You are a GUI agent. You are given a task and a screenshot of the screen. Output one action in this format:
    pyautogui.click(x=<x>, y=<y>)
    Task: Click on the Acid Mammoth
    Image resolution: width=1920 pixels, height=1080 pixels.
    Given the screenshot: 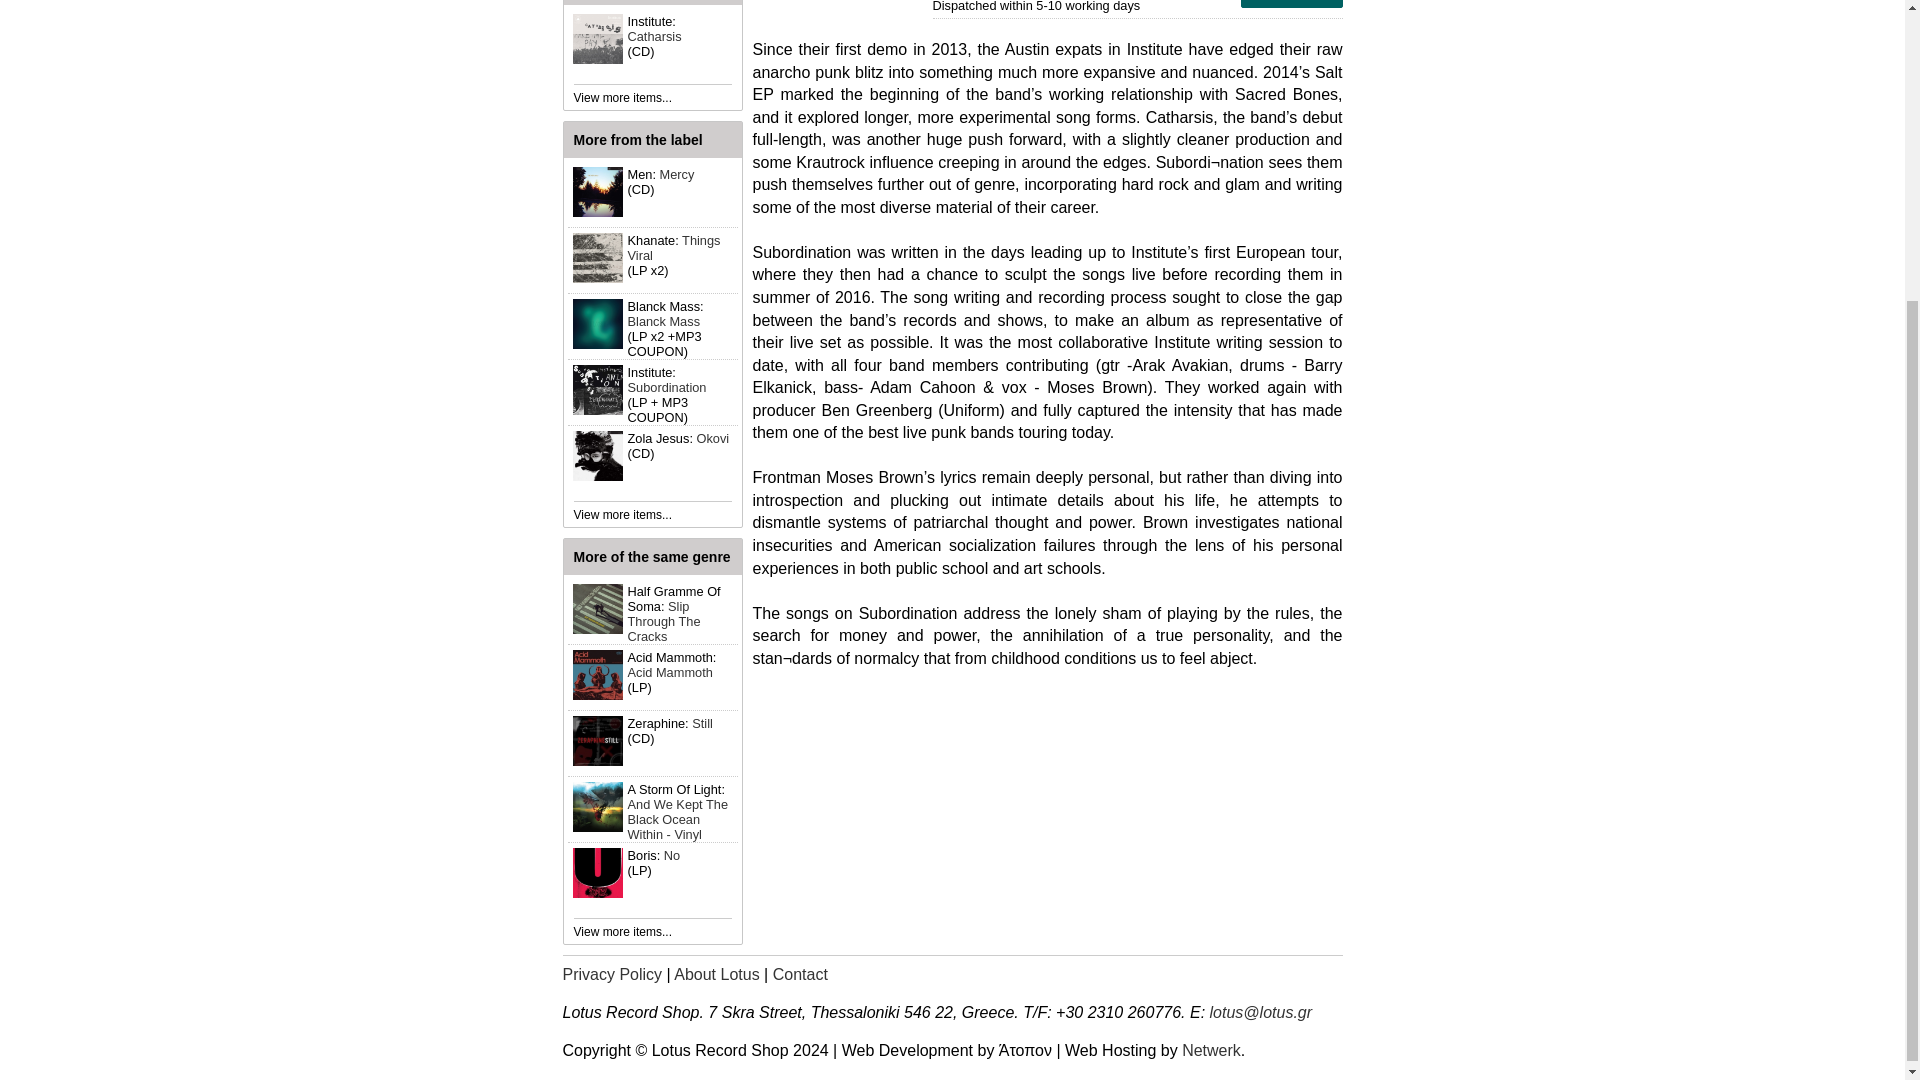 What is the action you would take?
    pyautogui.click(x=670, y=672)
    